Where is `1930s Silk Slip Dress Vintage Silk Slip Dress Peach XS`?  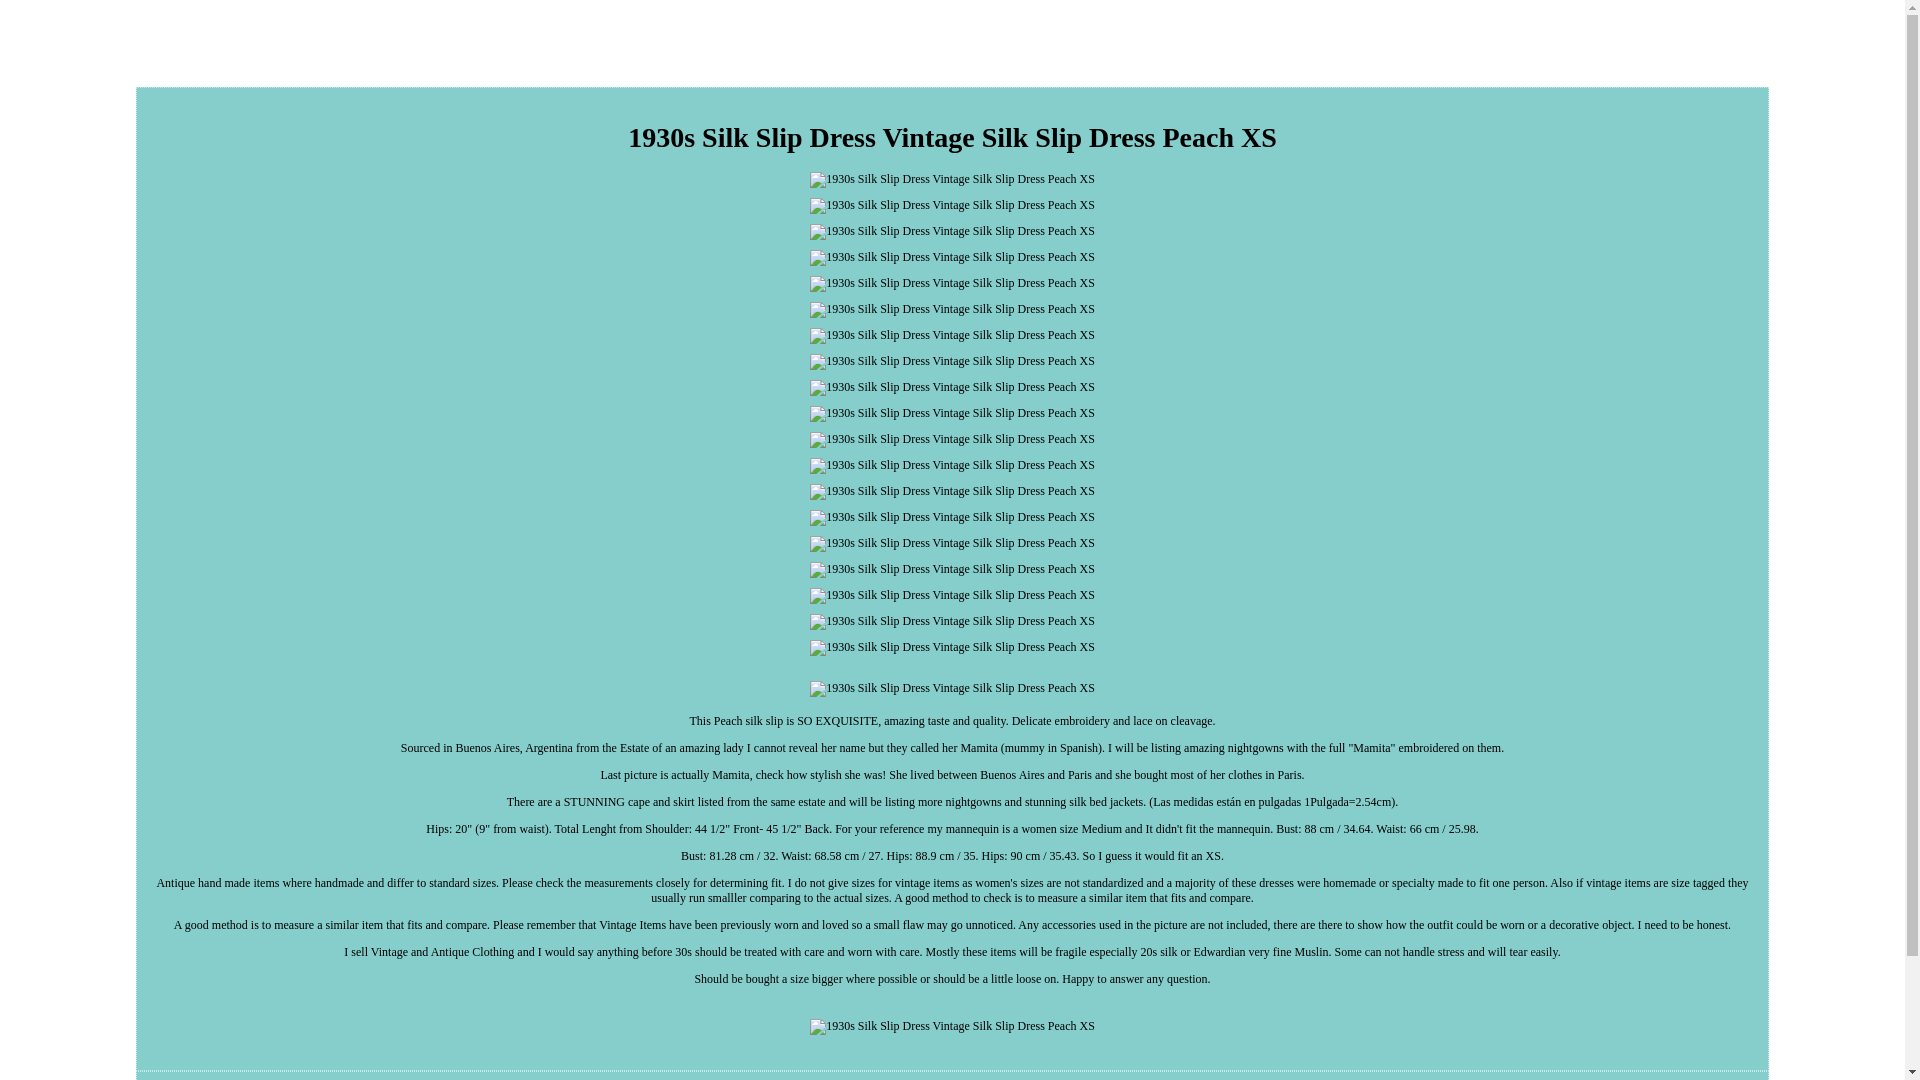 1930s Silk Slip Dress Vintage Silk Slip Dress Peach XS is located at coordinates (952, 414).